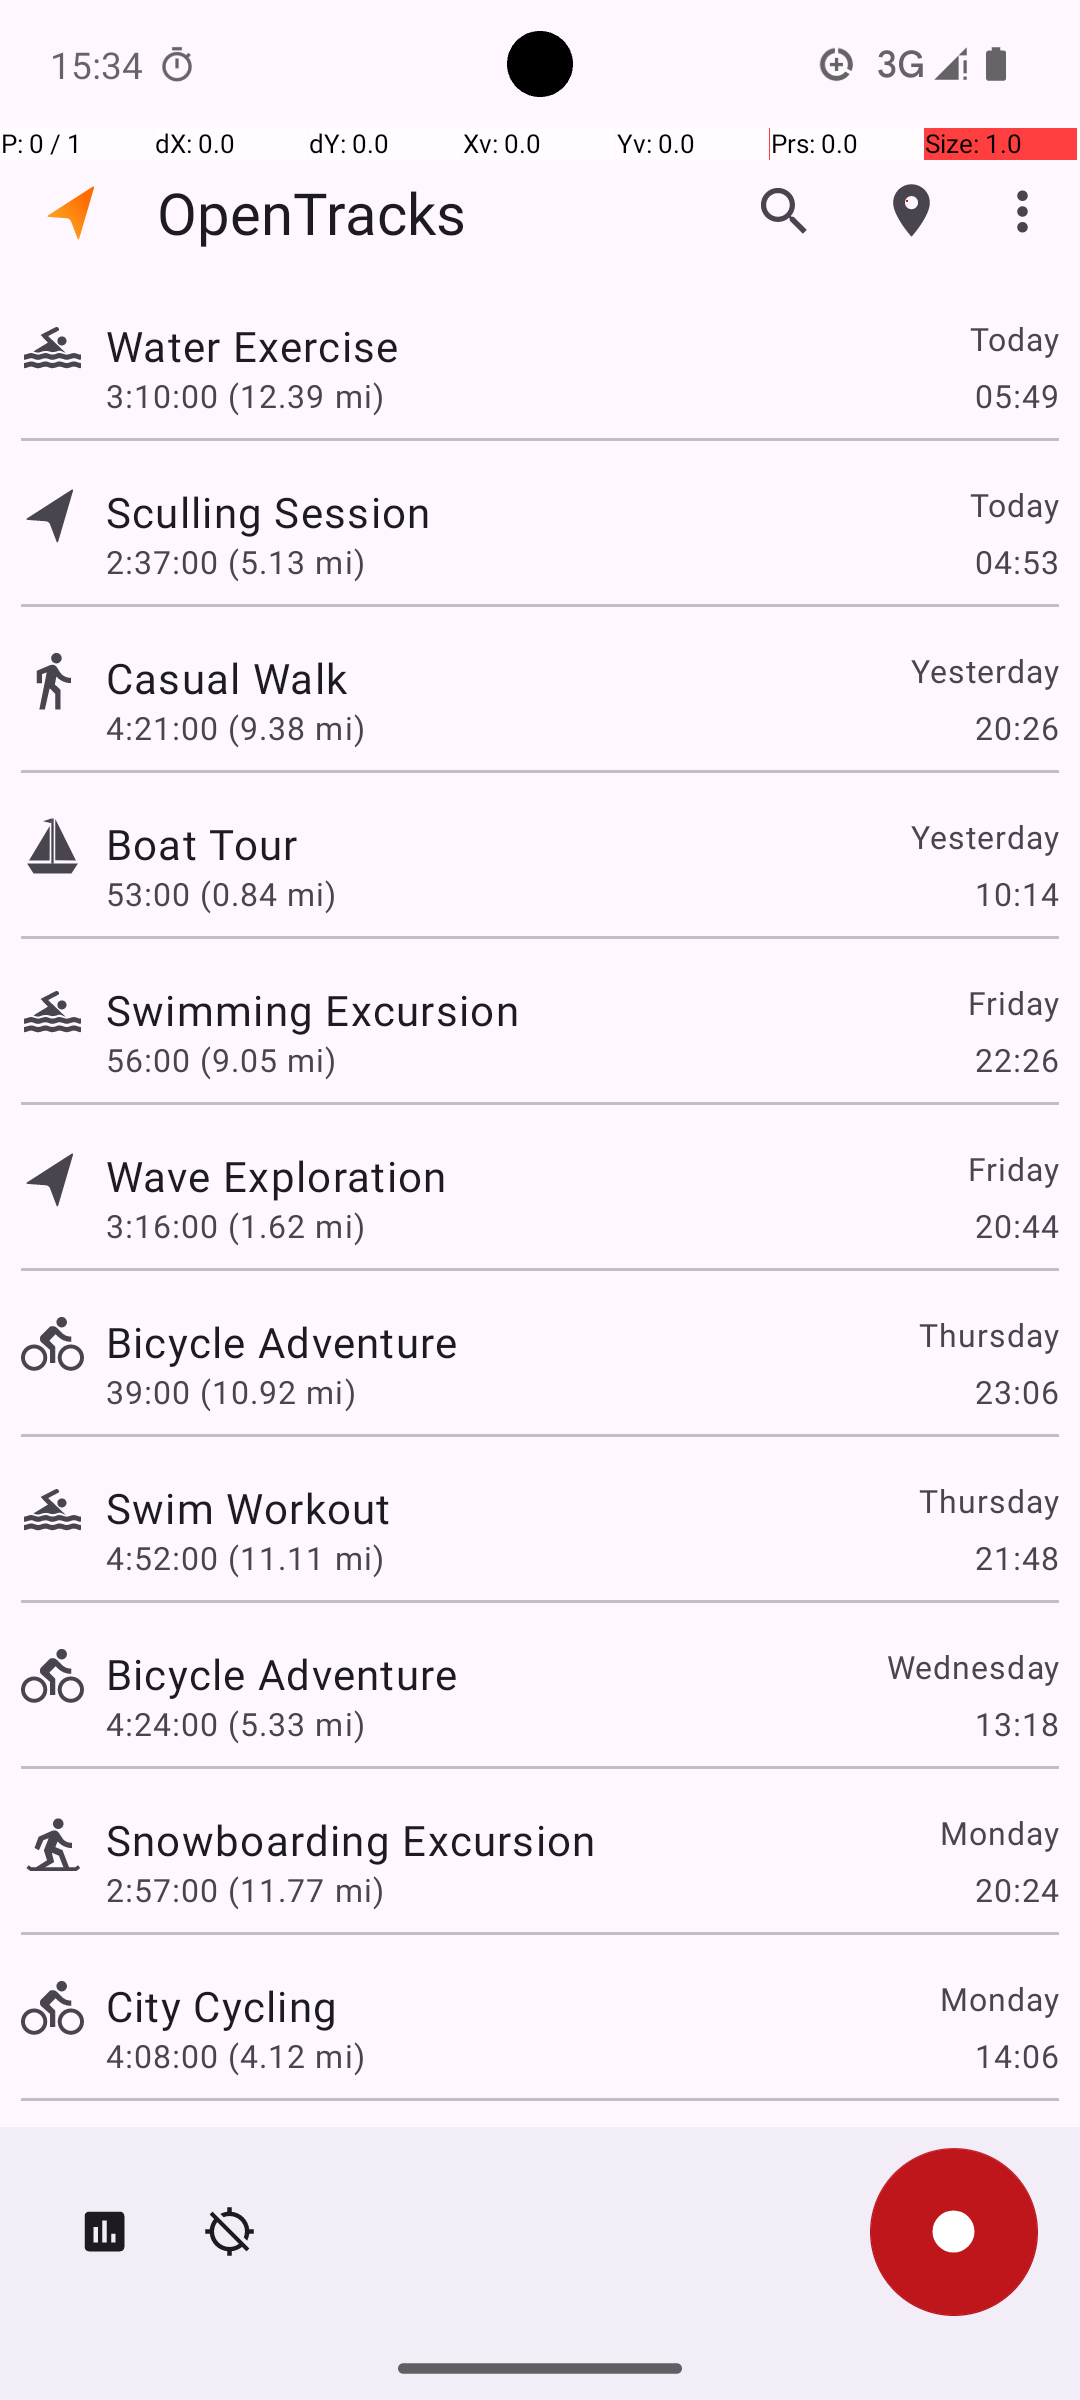 The height and width of the screenshot is (2400, 1080). What do you see at coordinates (1016, 395) in the screenshot?
I see `05:49` at bounding box center [1016, 395].